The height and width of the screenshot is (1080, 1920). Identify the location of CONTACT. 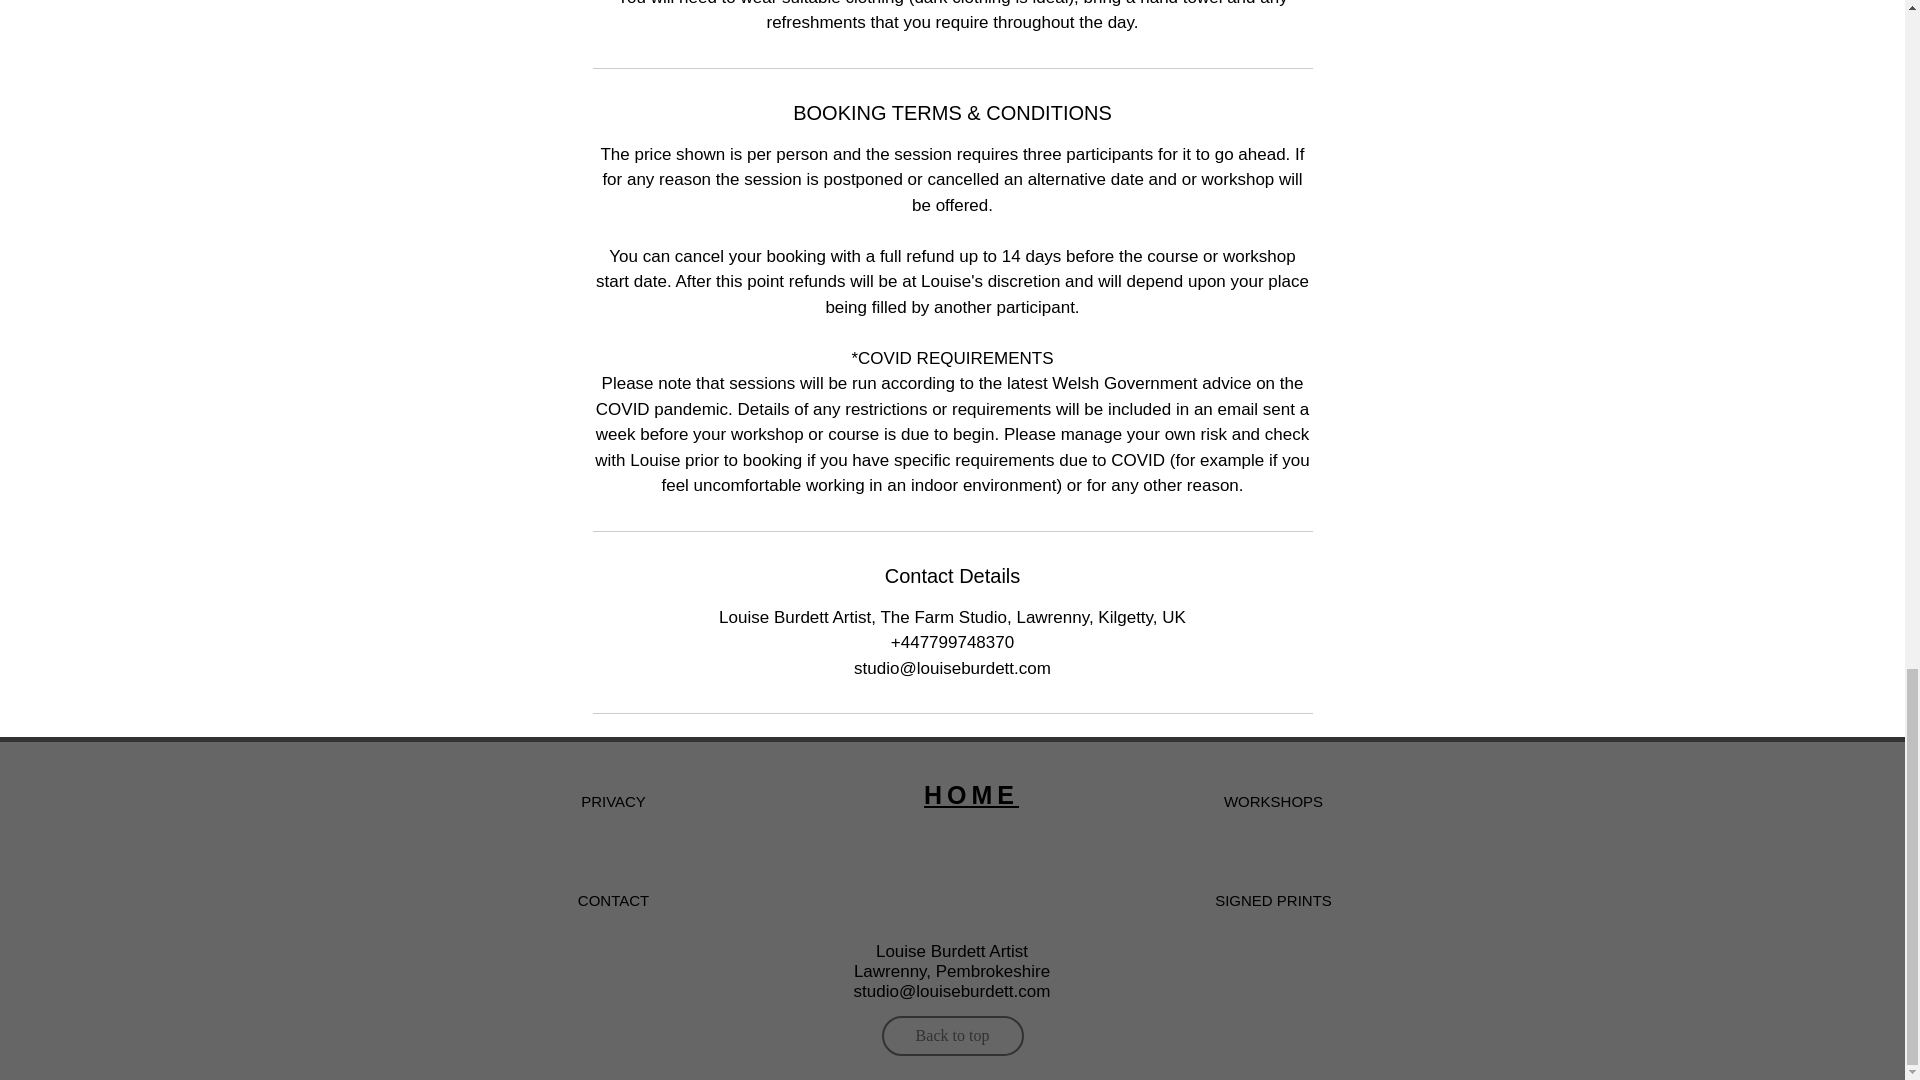
(612, 900).